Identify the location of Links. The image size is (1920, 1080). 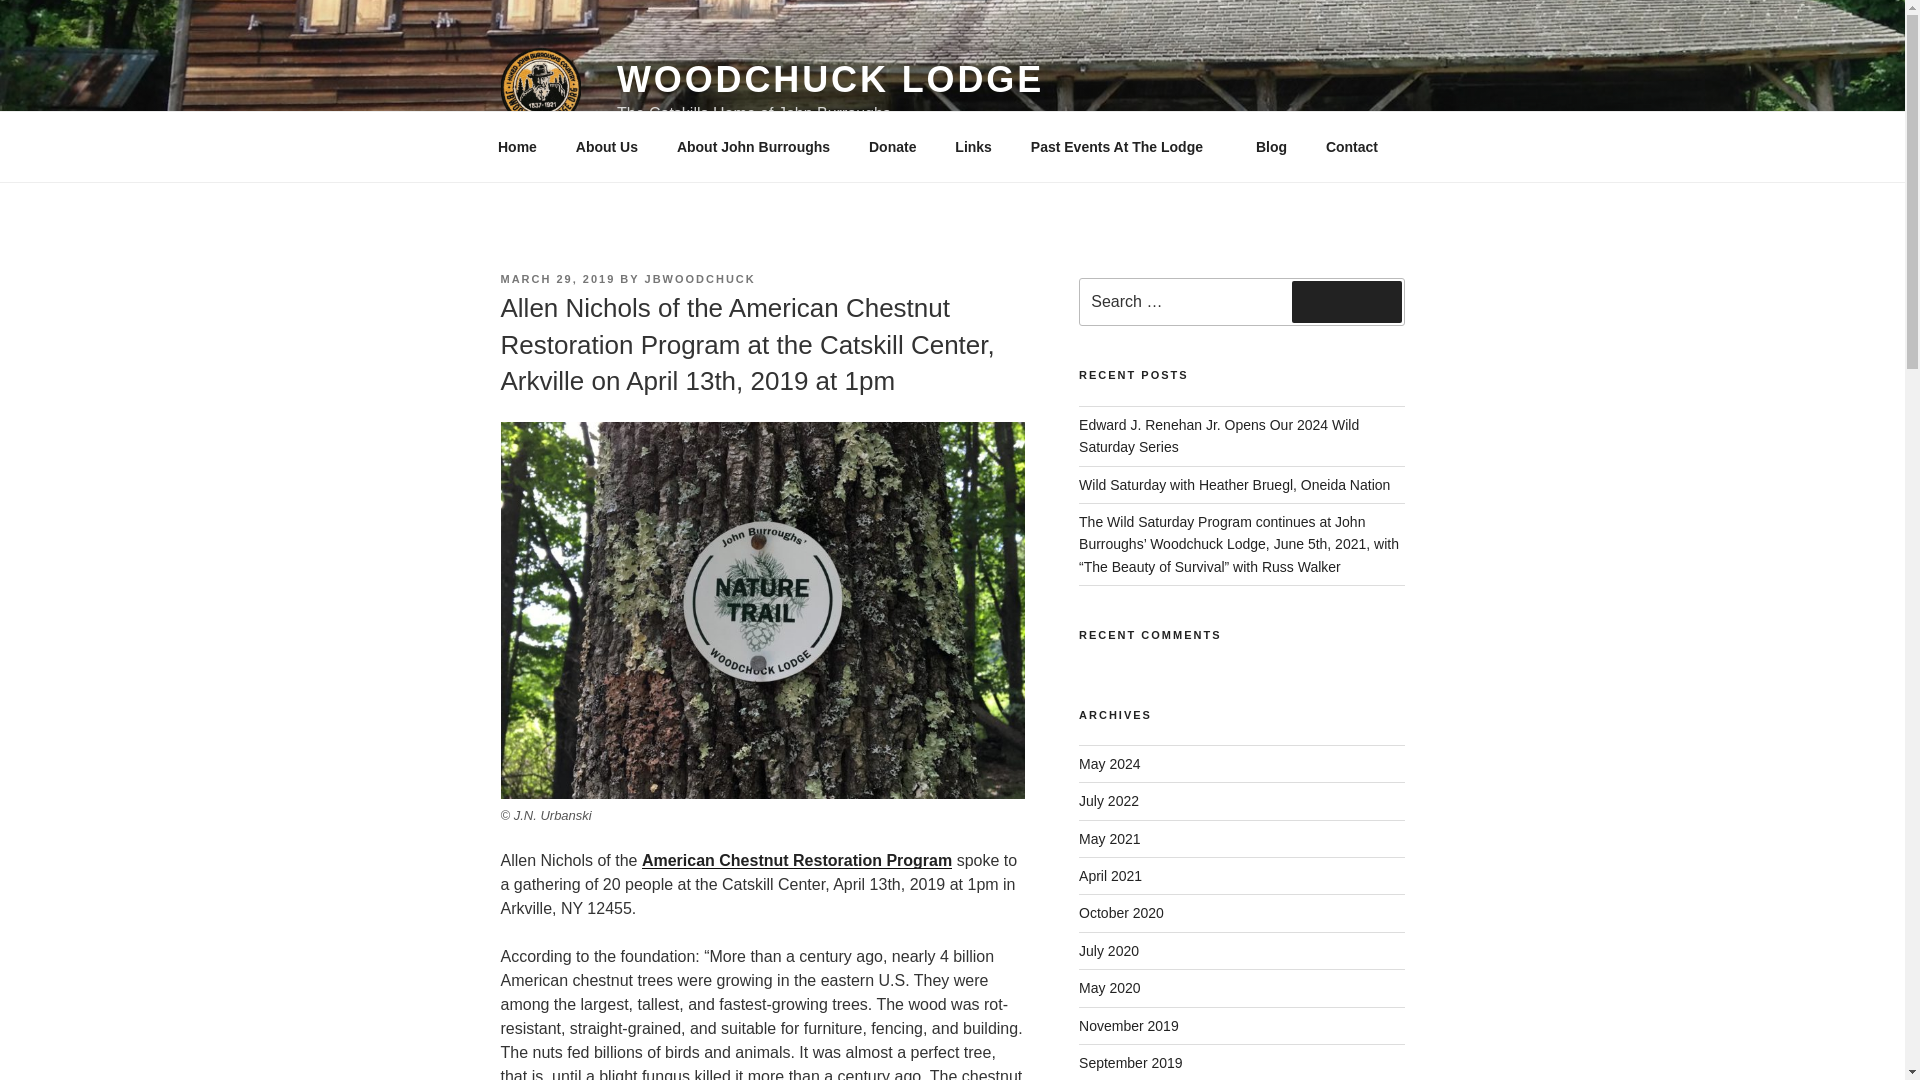
(974, 146).